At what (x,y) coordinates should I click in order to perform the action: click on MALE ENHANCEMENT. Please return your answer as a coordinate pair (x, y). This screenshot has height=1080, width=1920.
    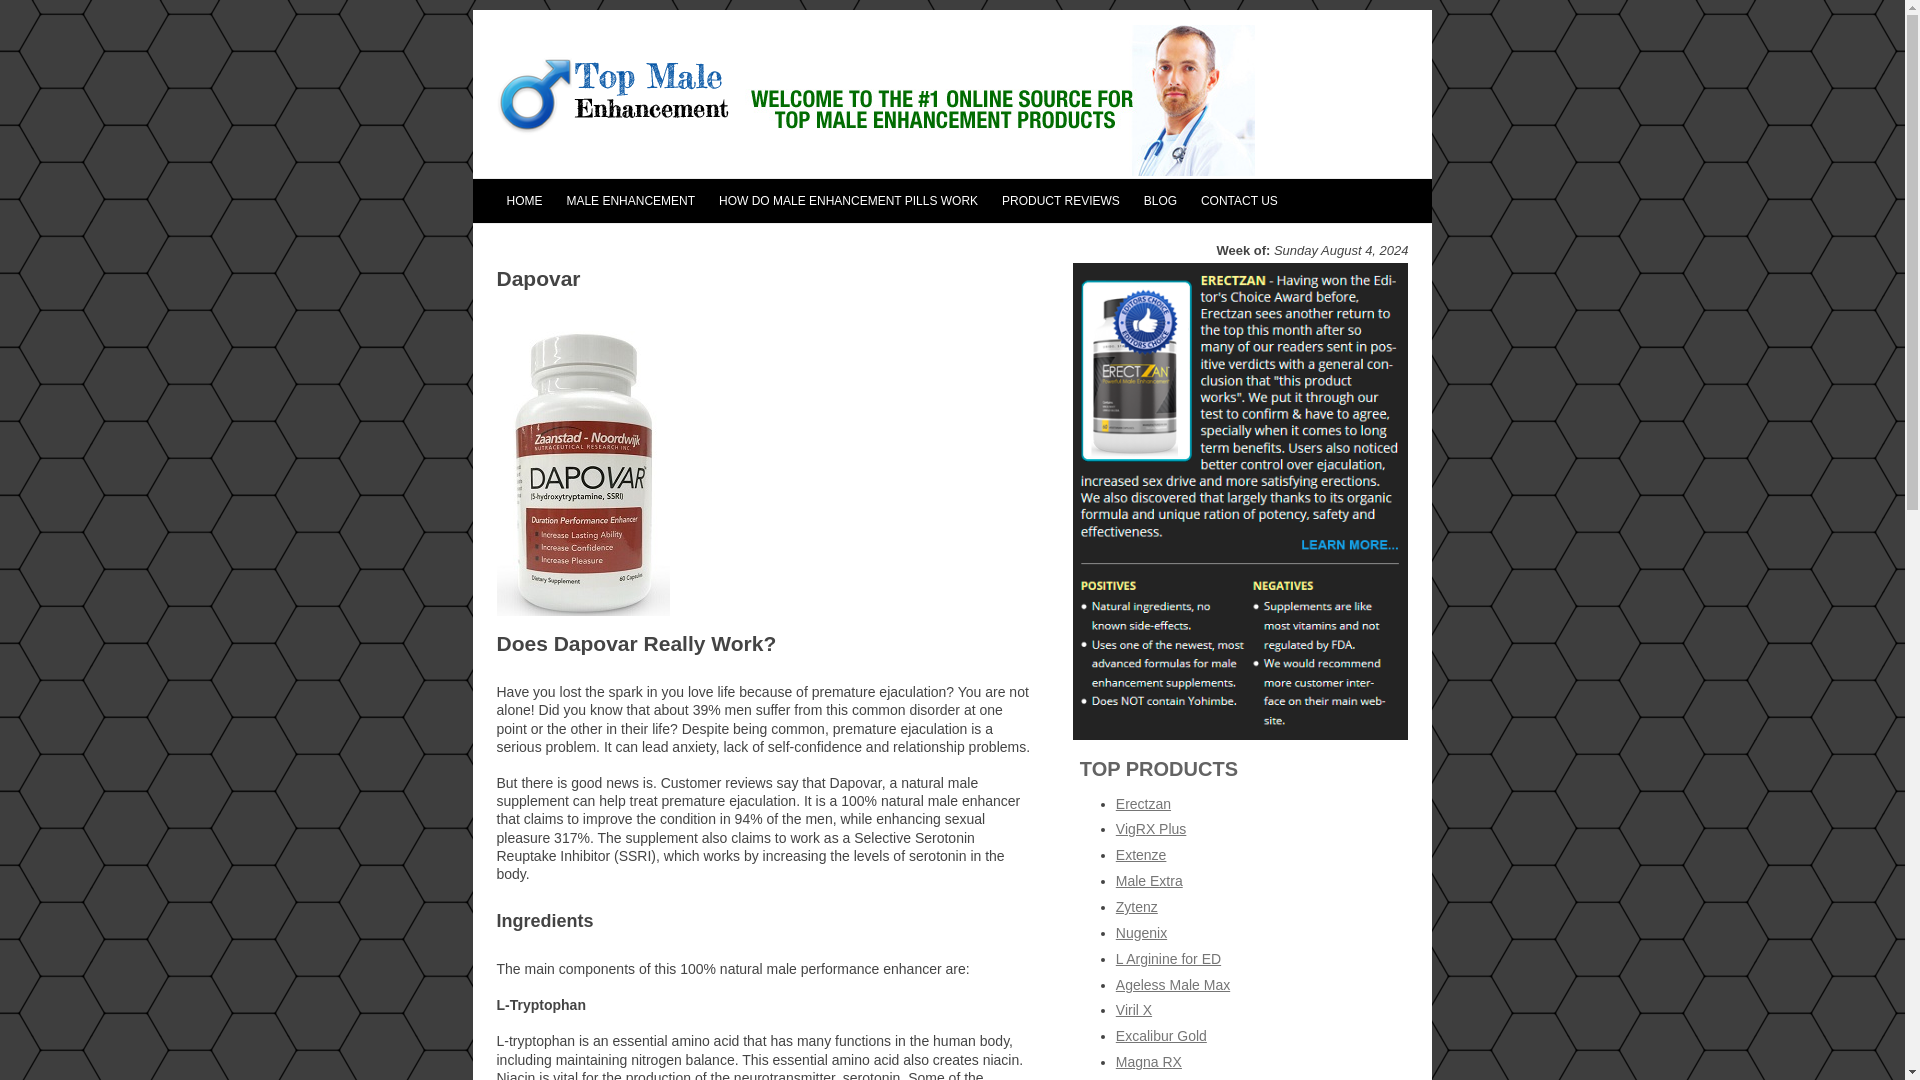
    Looking at the image, I should click on (630, 200).